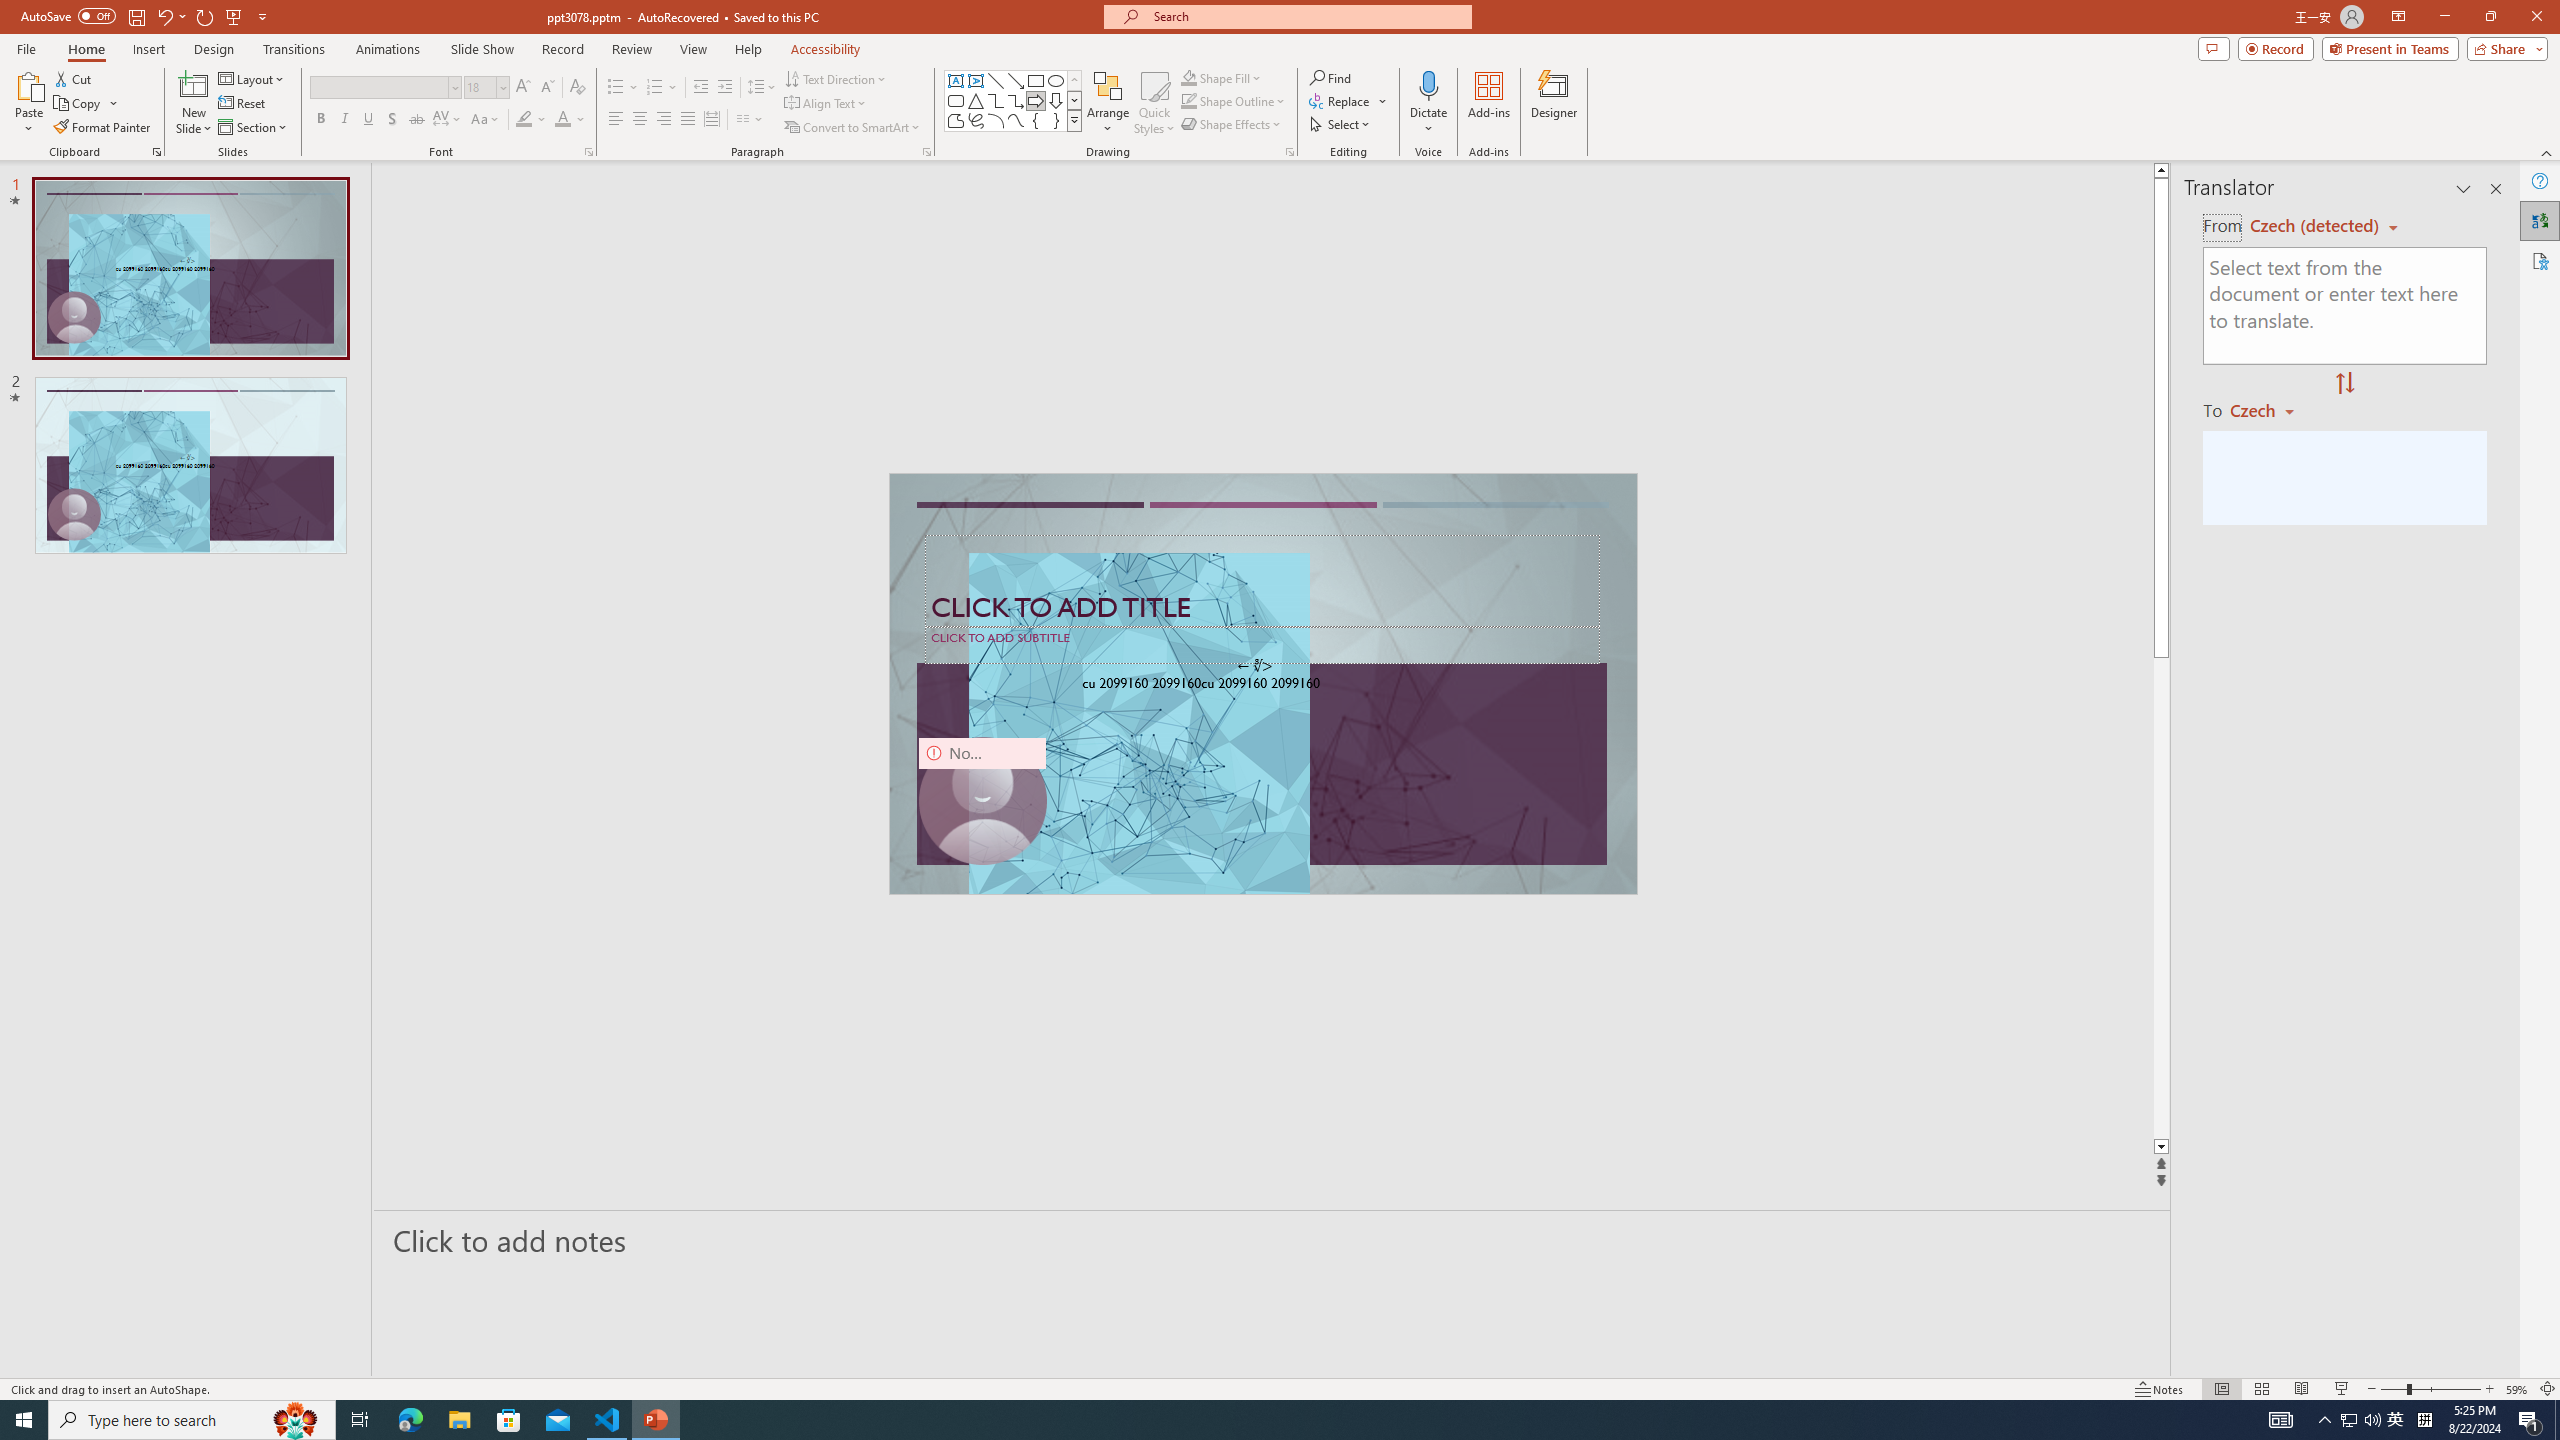 The image size is (2560, 1440). What do you see at coordinates (213, 1348) in the screenshot?
I see `No Problems` at bounding box center [213, 1348].